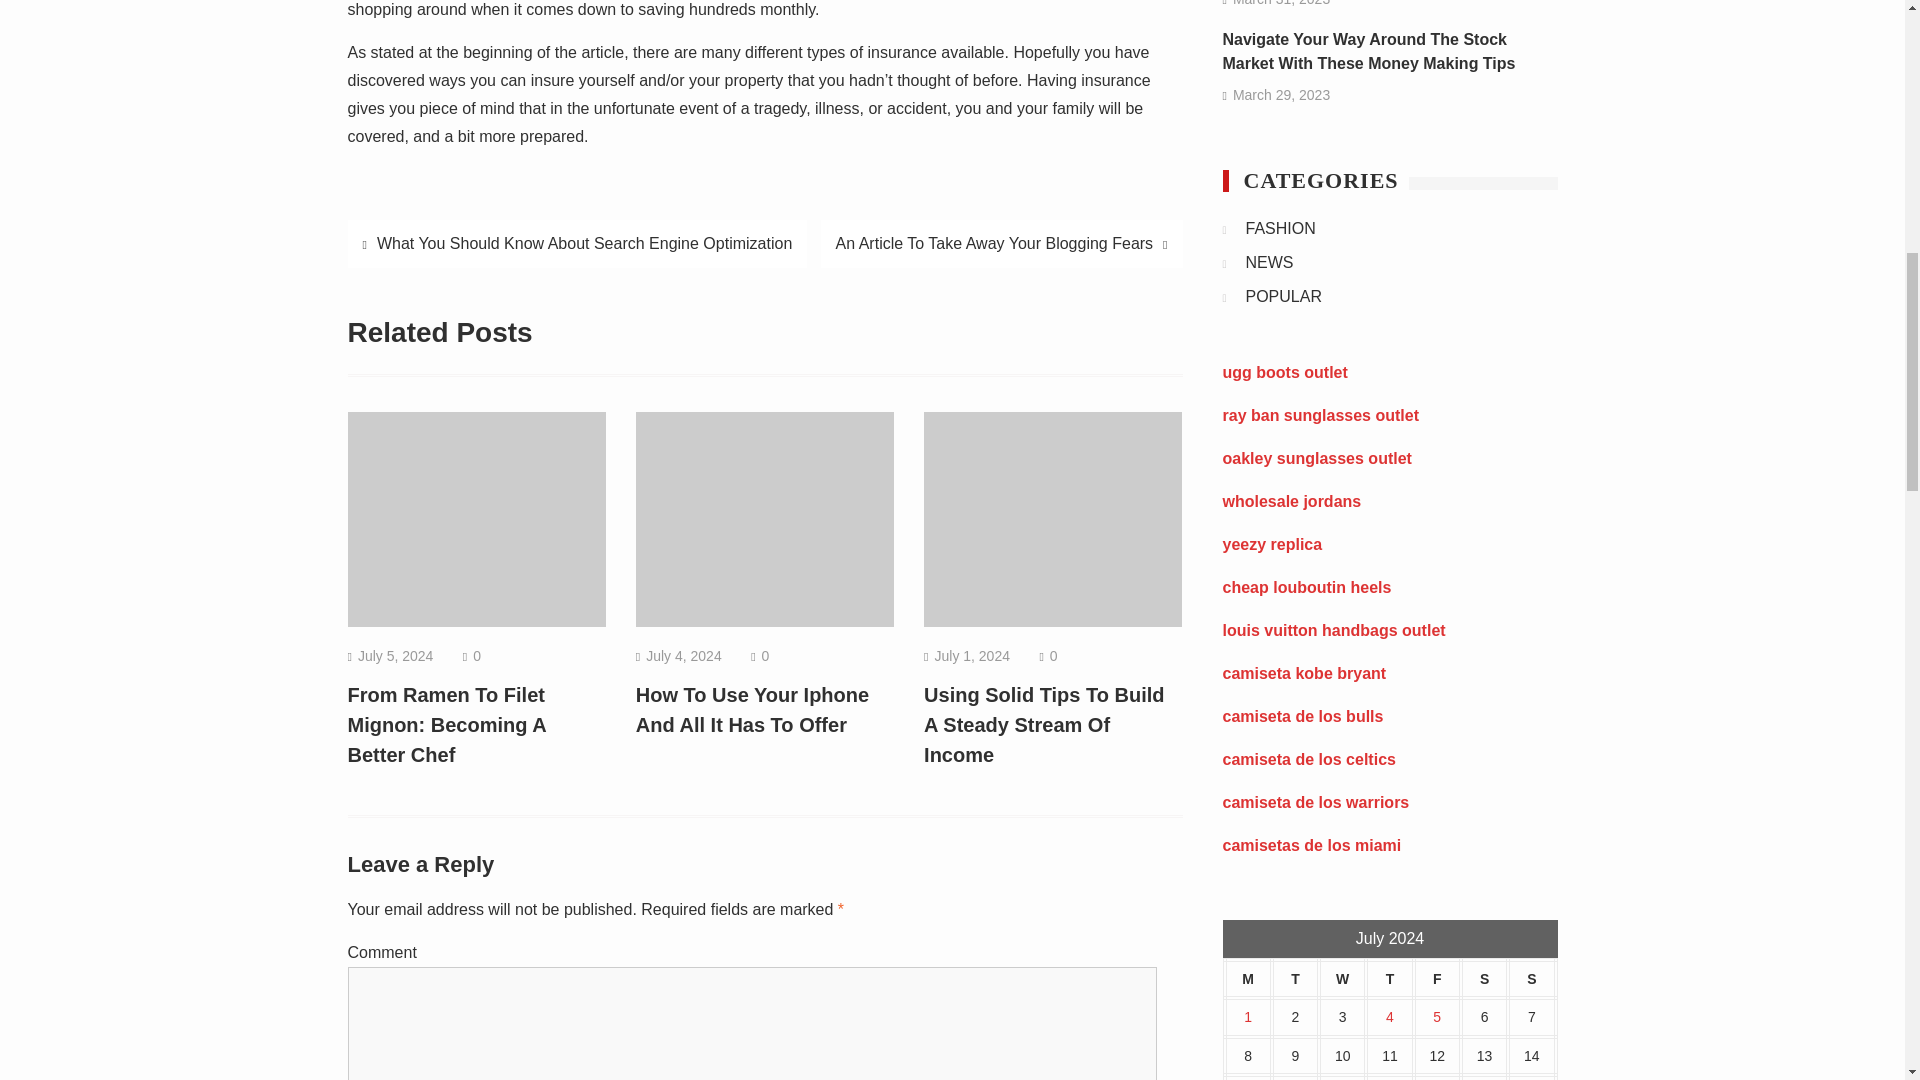  What do you see at coordinates (1389, 980) in the screenshot?
I see `Thursday` at bounding box center [1389, 980].